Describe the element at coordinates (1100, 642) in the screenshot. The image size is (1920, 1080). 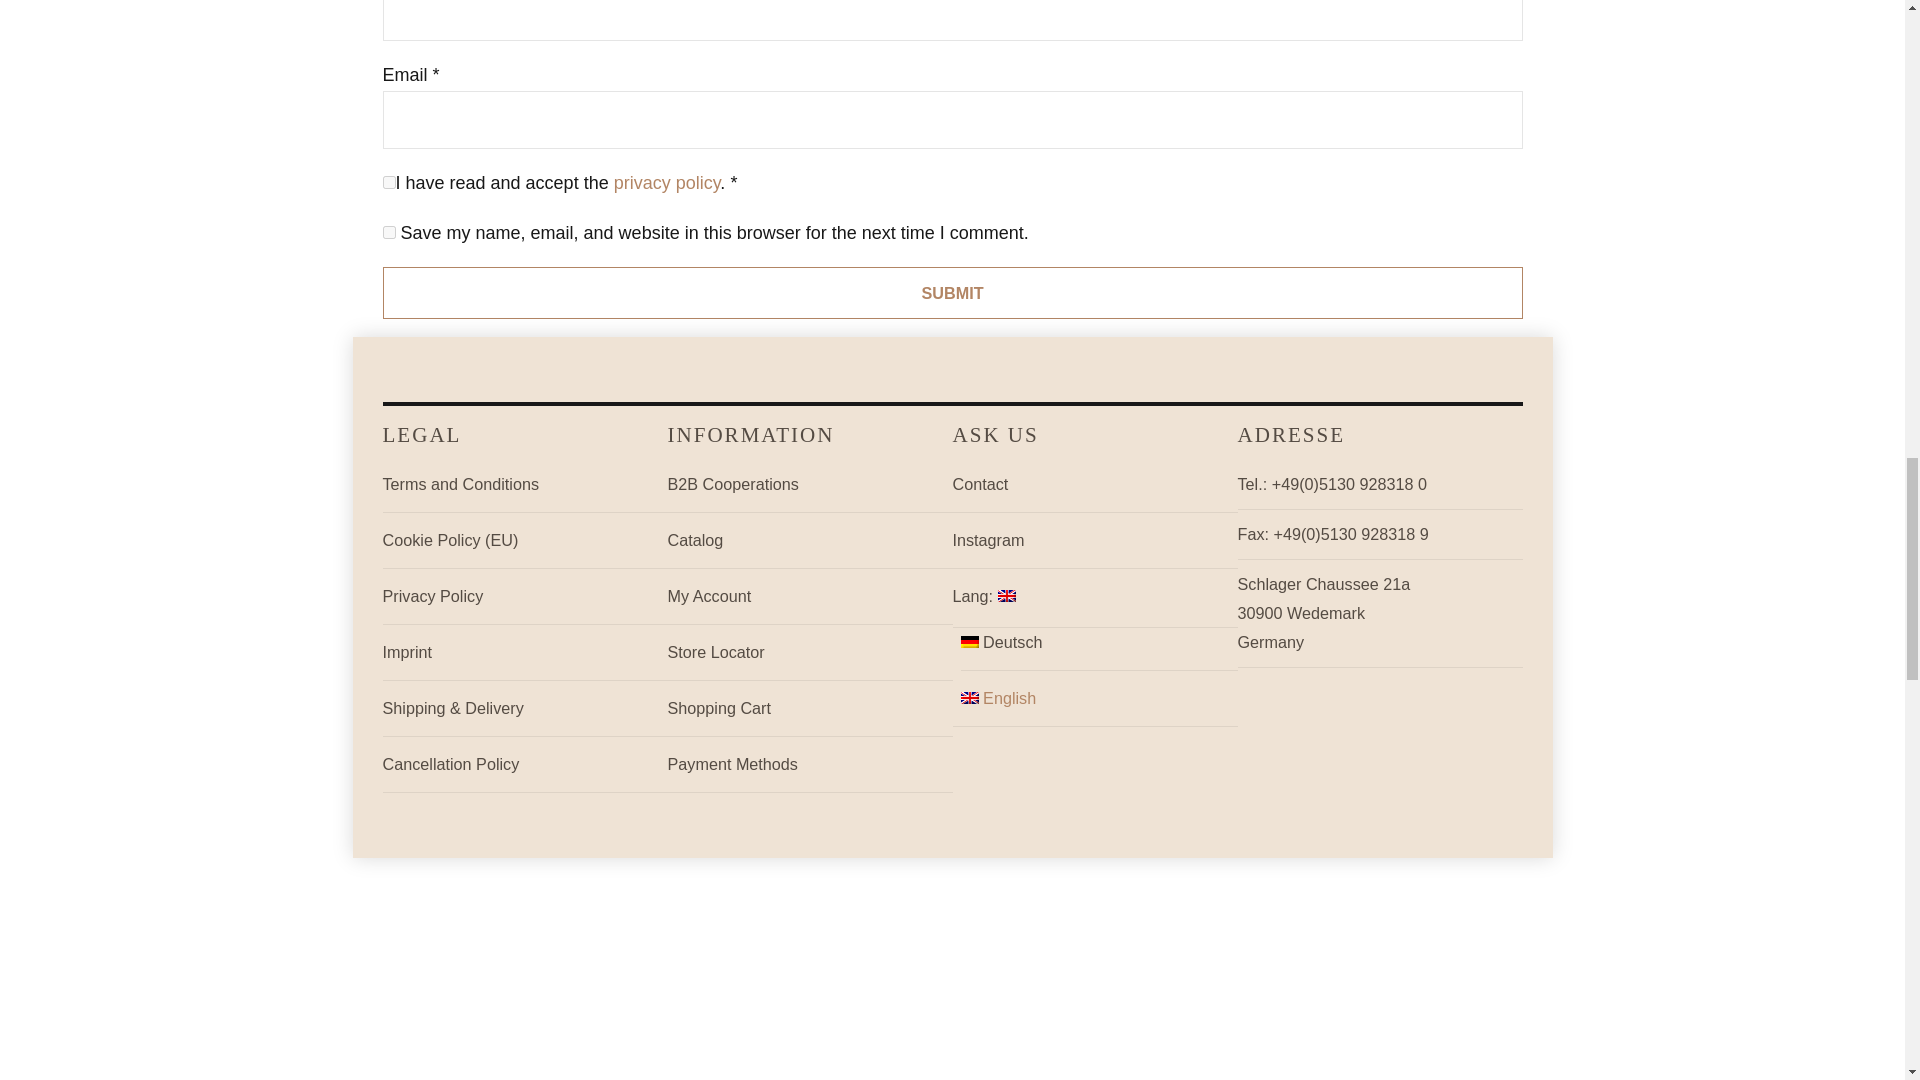
I see `Deutsch` at that location.